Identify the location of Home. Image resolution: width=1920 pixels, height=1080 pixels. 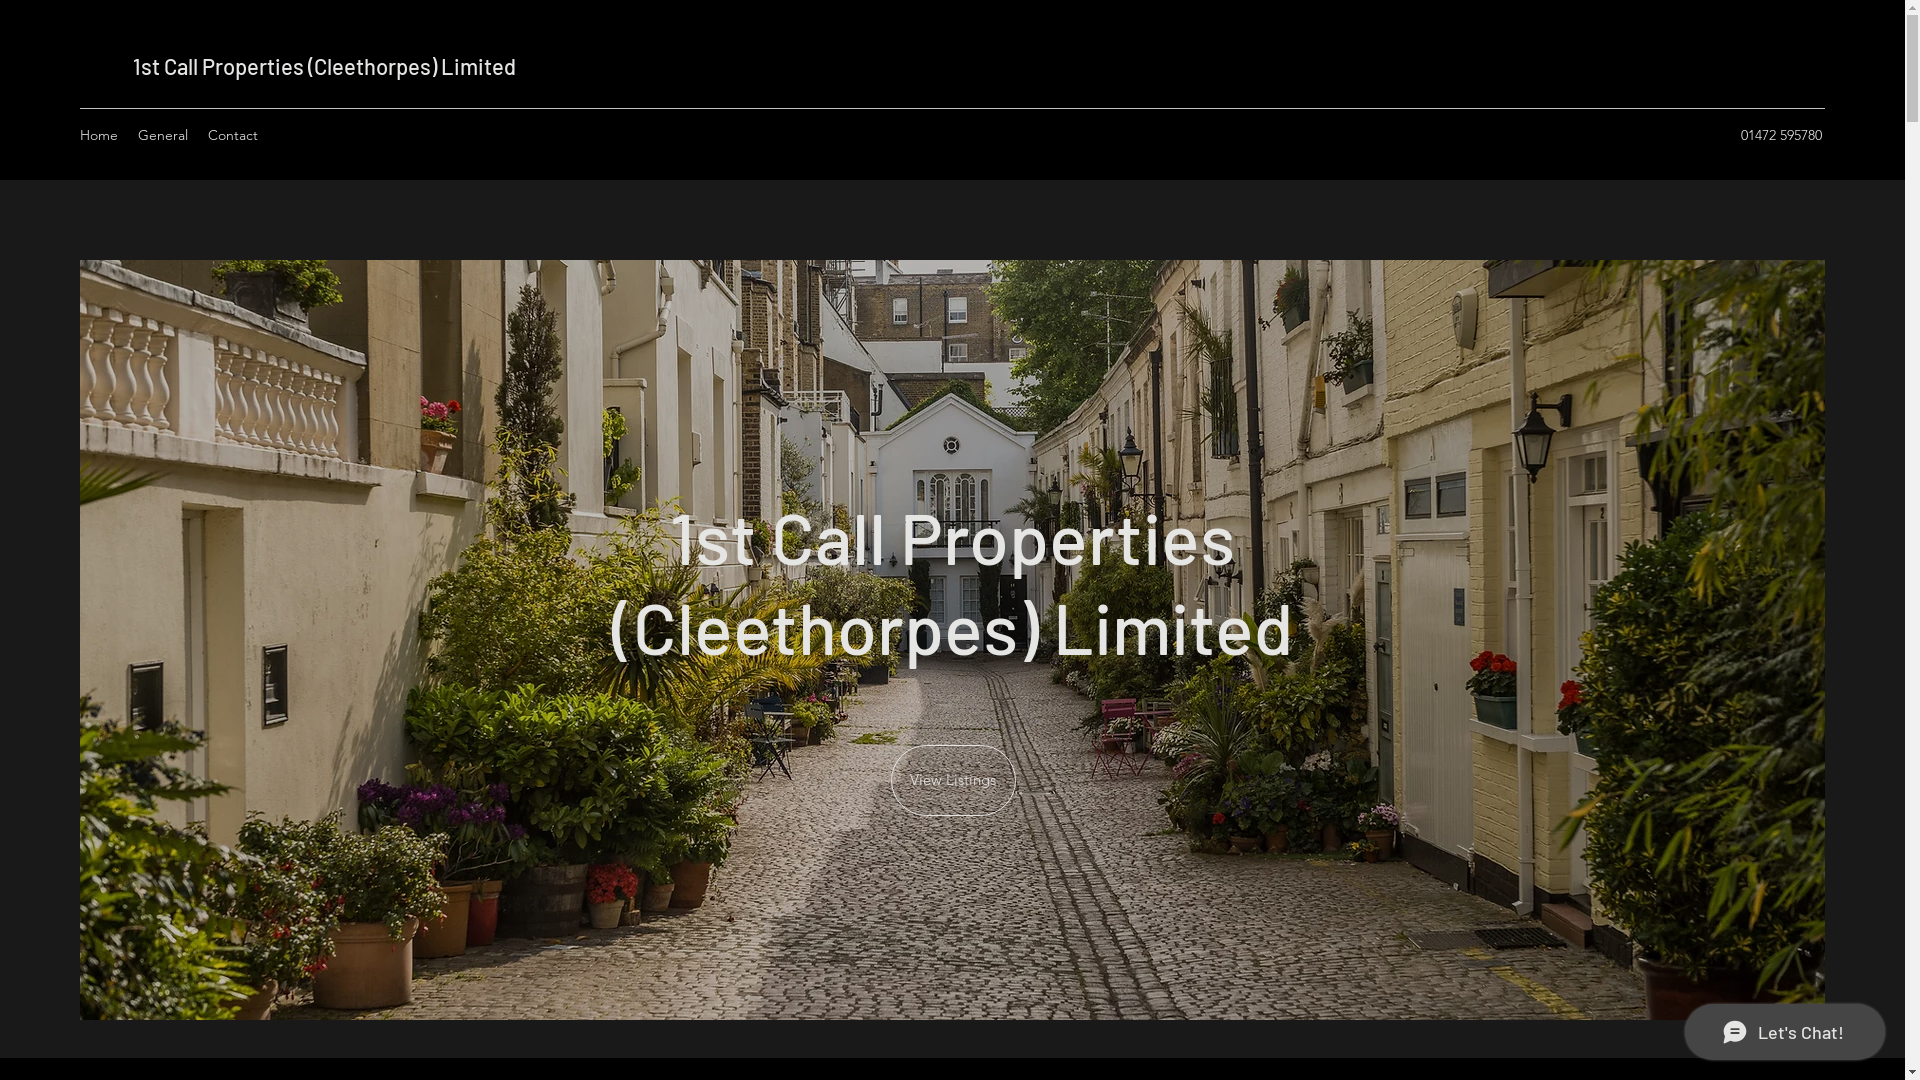
(99, 135).